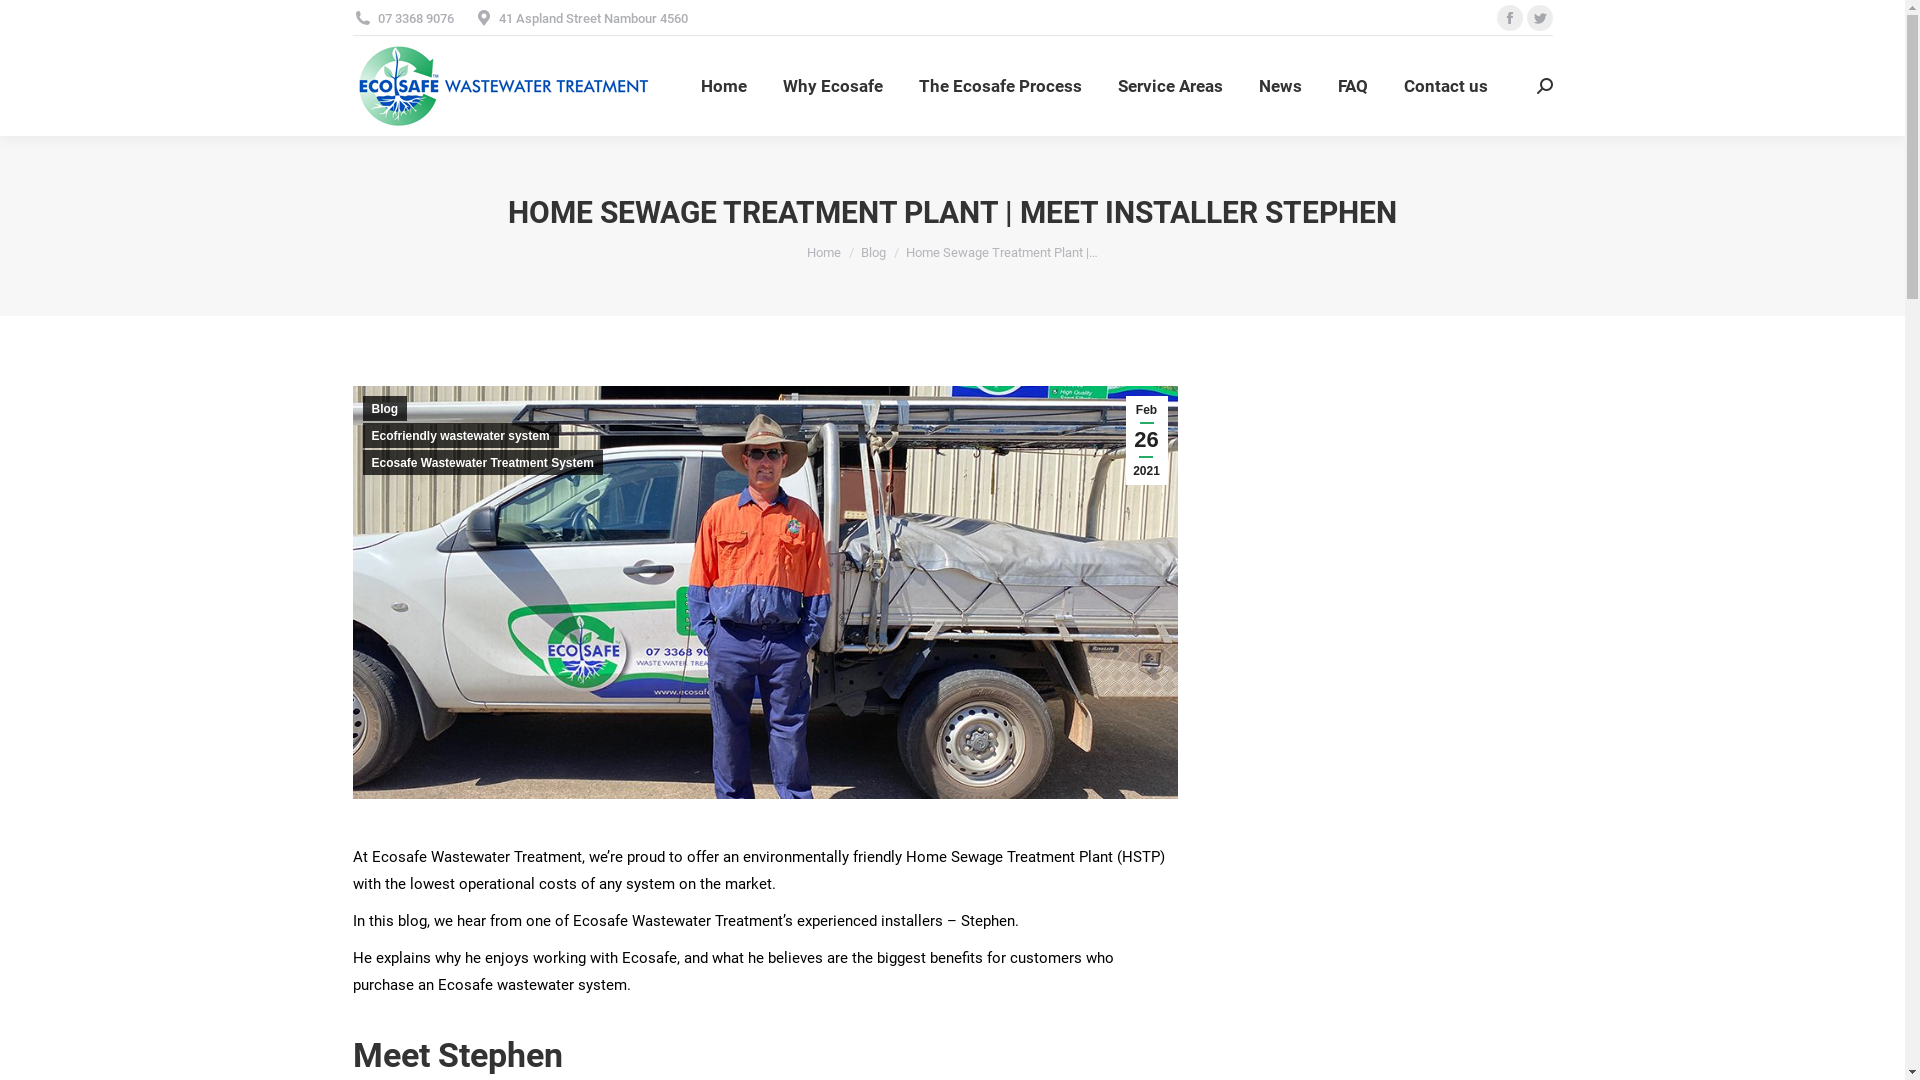 This screenshot has height=1080, width=1920. I want to click on Home, so click(724, 86).